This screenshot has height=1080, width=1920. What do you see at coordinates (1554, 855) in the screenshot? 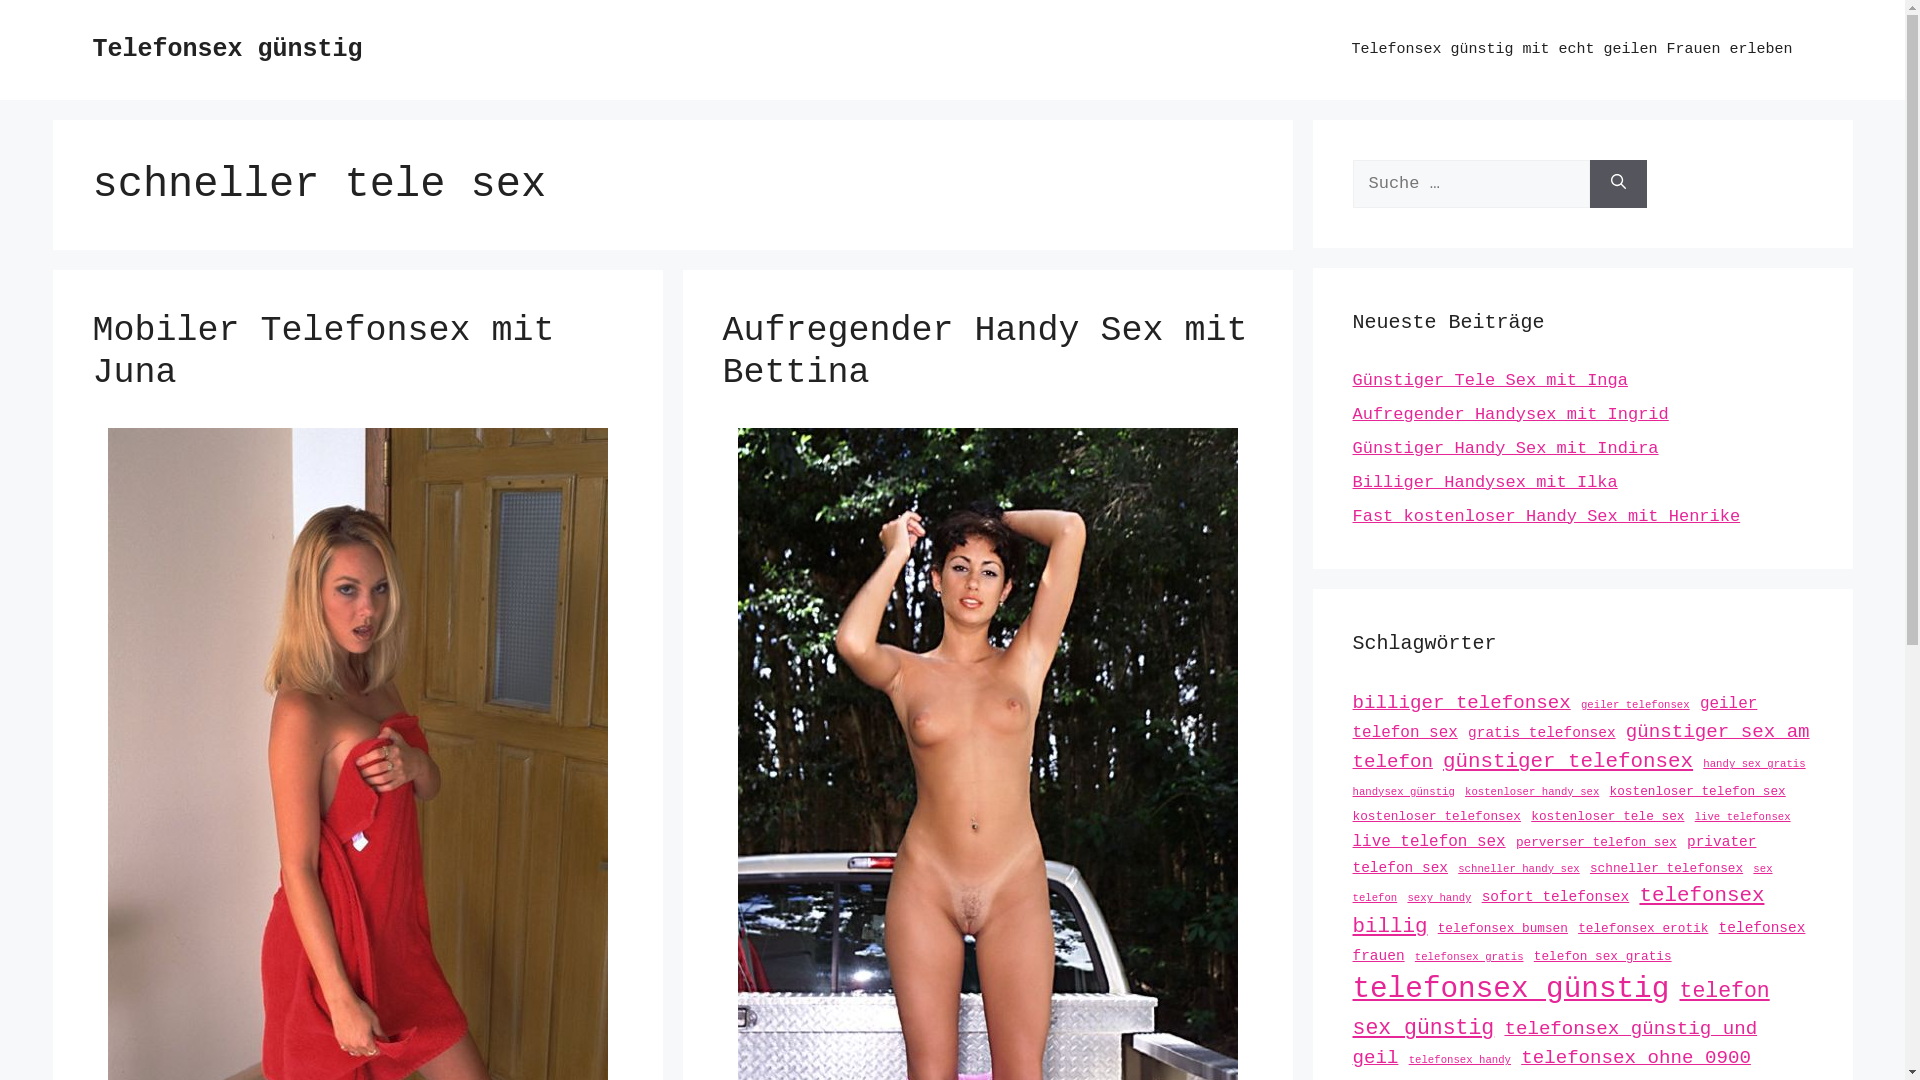
I see `privater telefon sex` at bounding box center [1554, 855].